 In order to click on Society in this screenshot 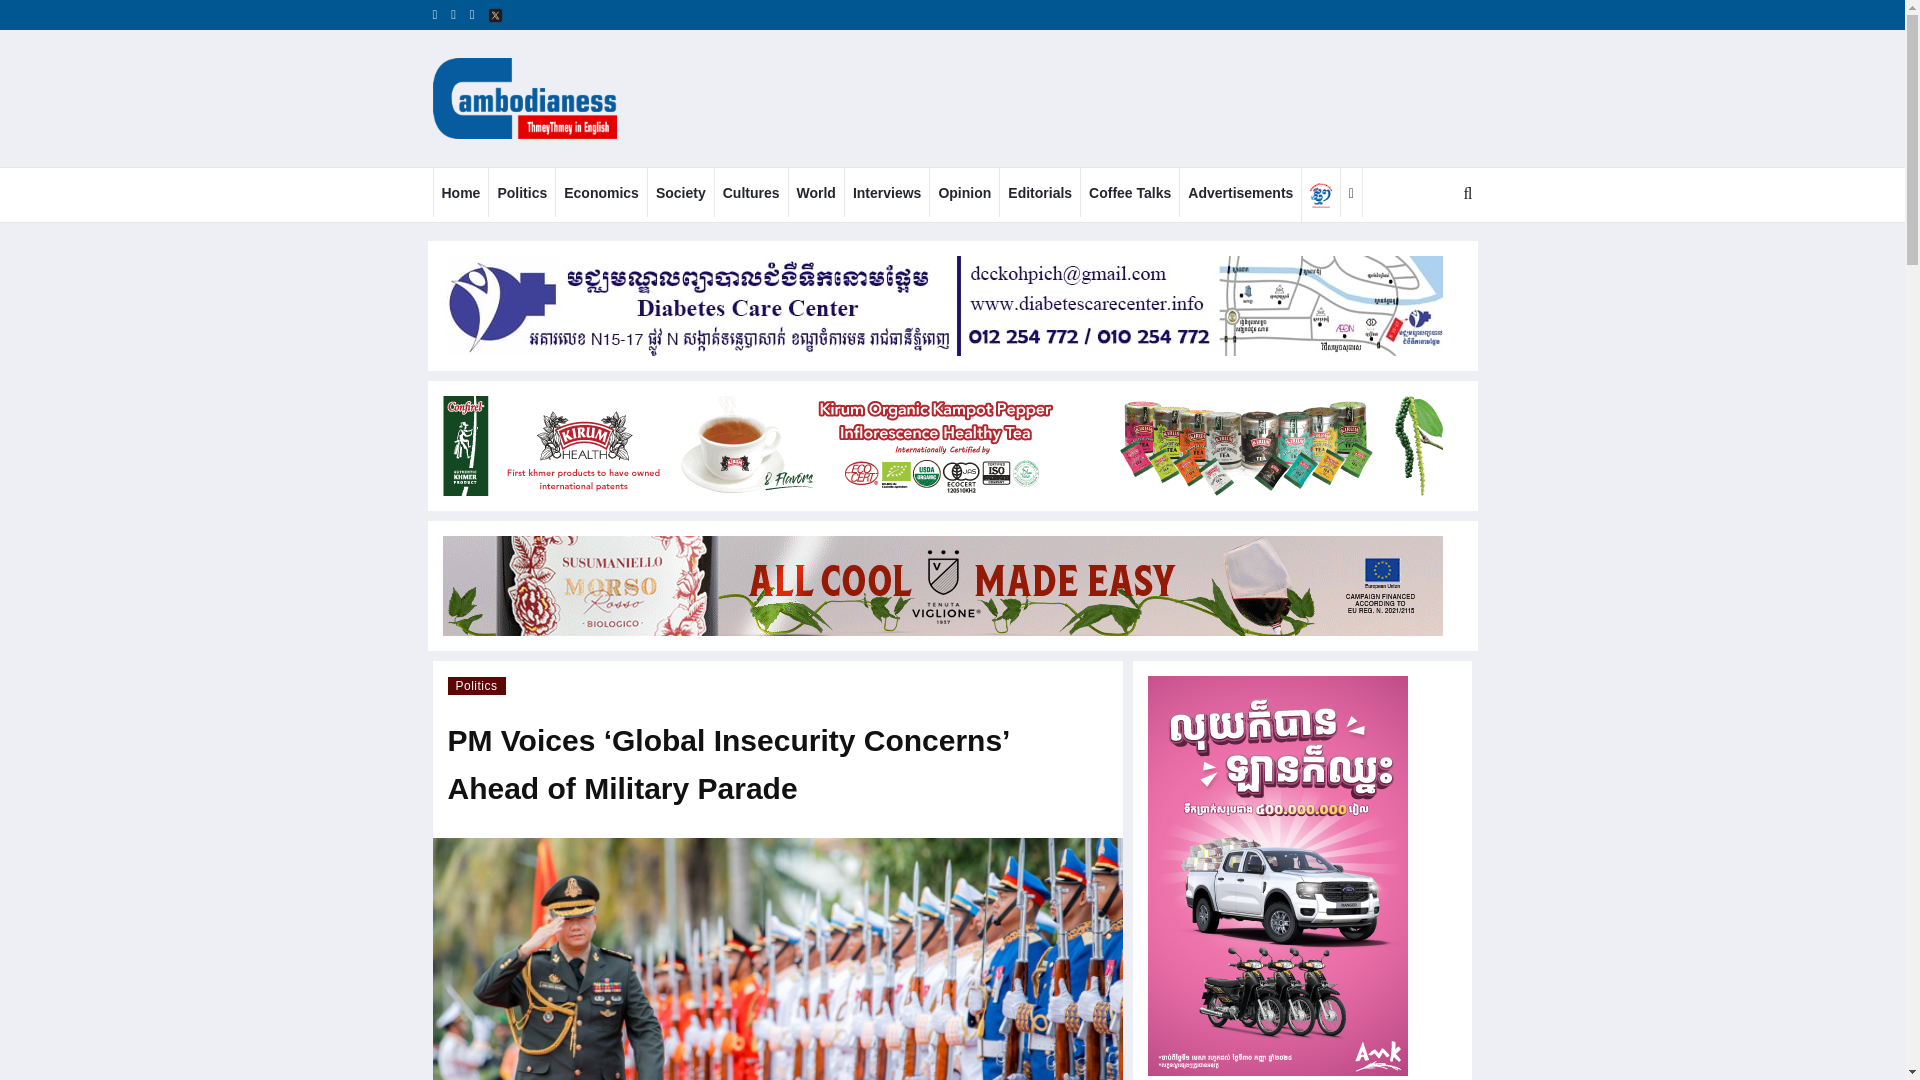, I will do `click(681, 193)`.